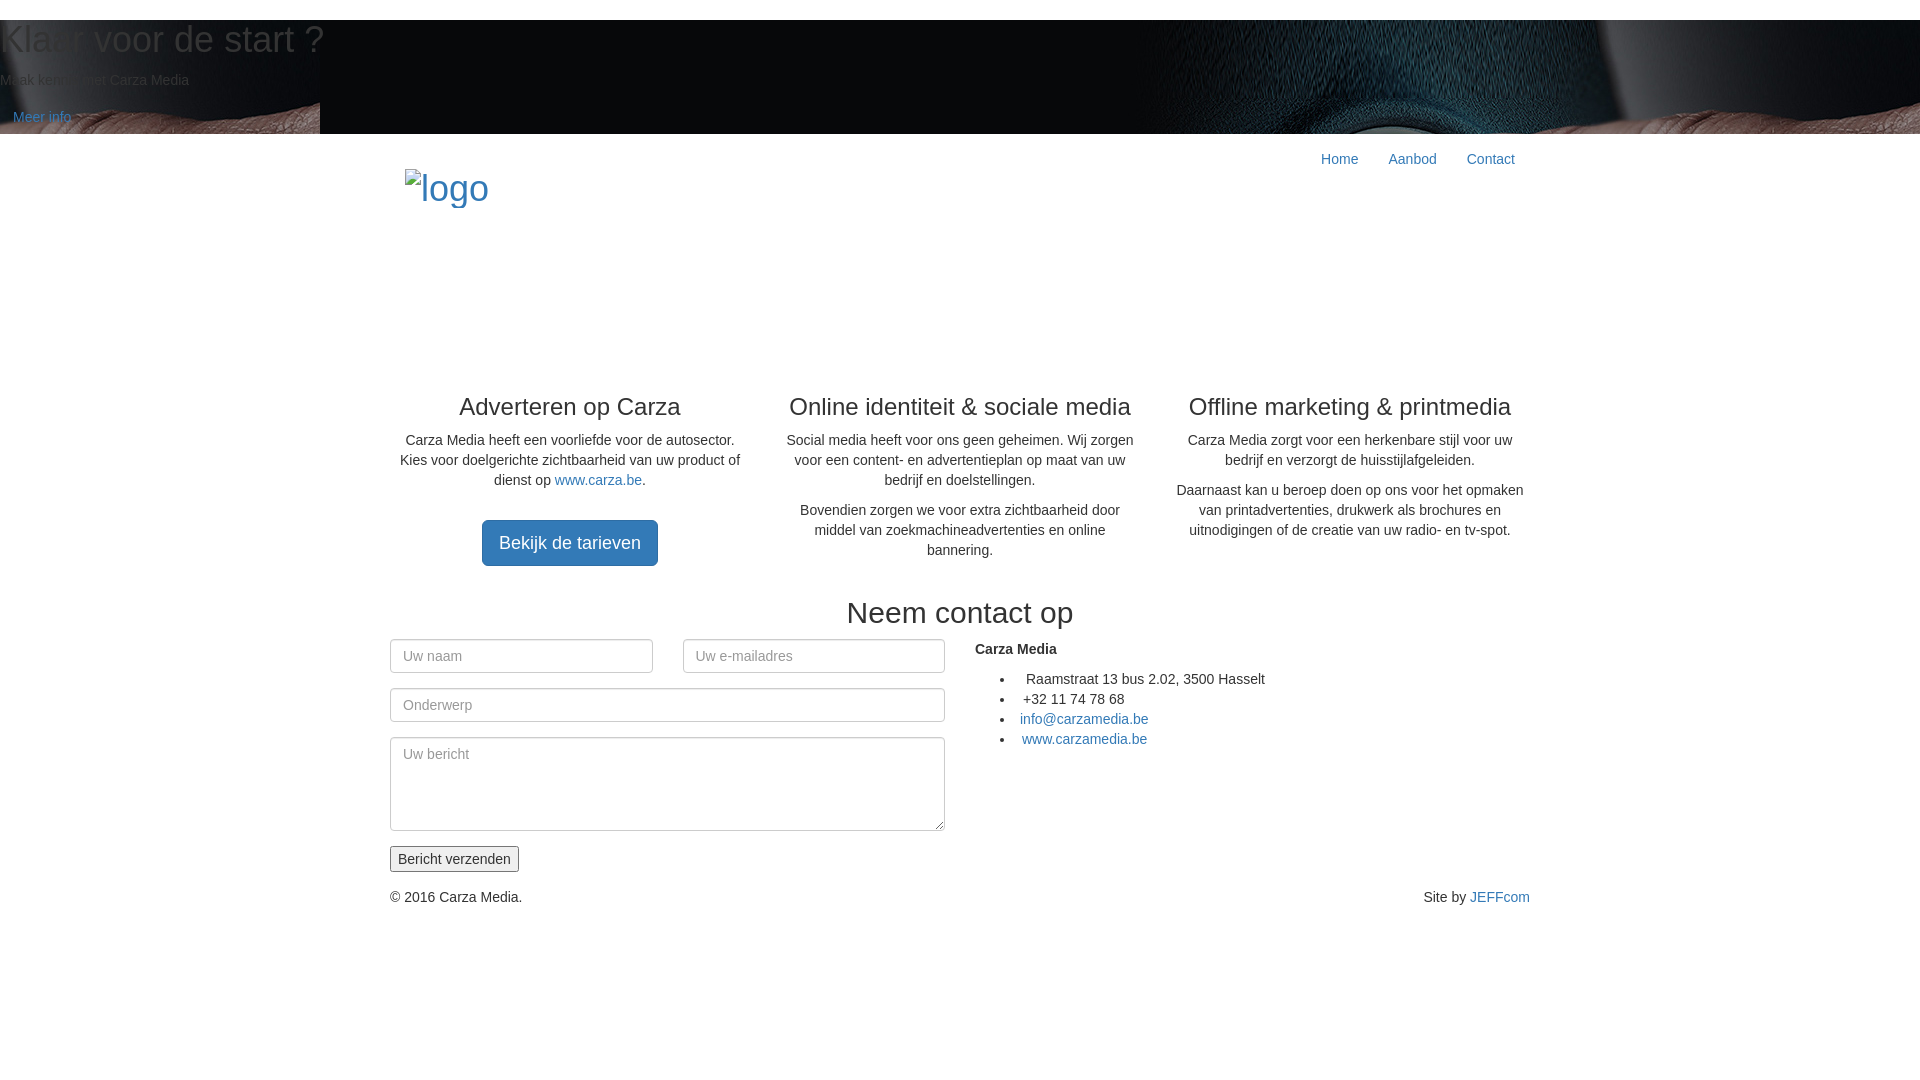 Image resolution: width=1920 pixels, height=1080 pixels. Describe the element at coordinates (454, 859) in the screenshot. I see `Bericht verzenden` at that location.